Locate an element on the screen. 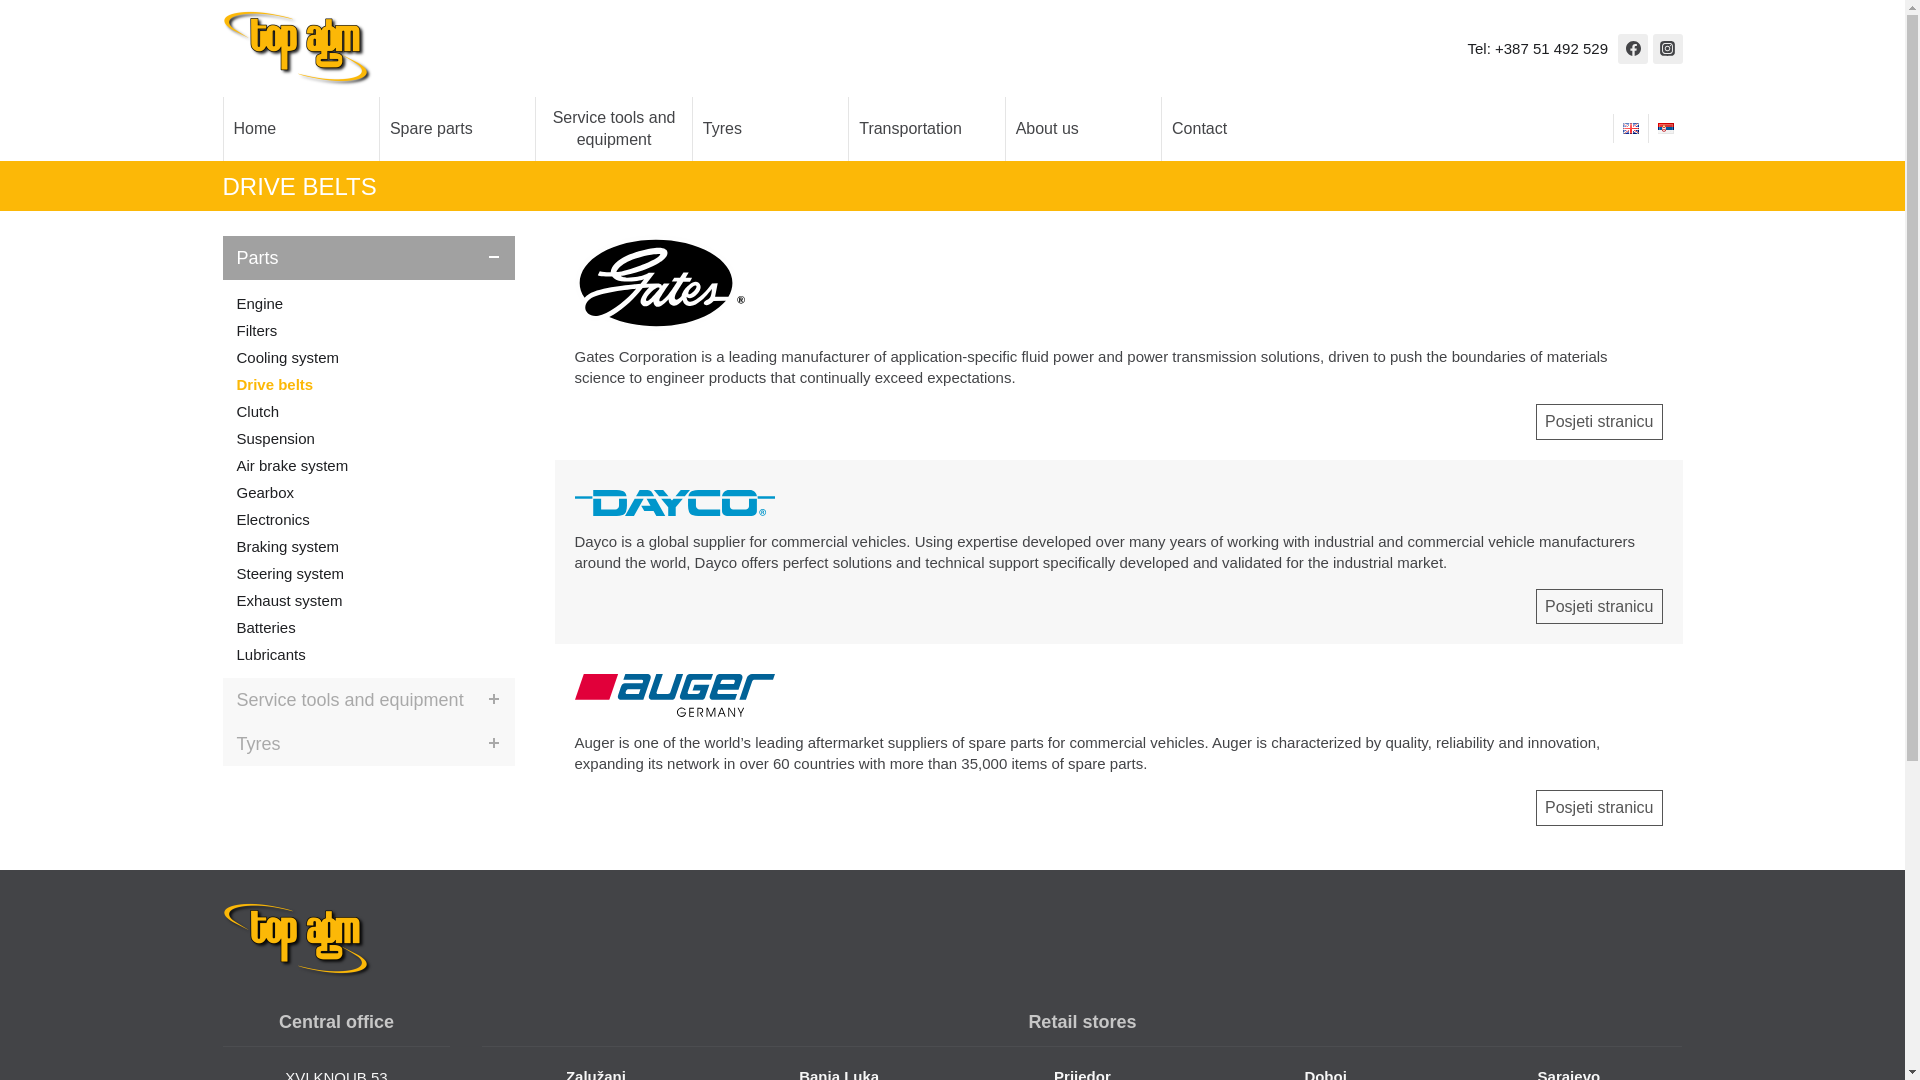 Image resolution: width=1920 pixels, height=1080 pixels. Drive belts is located at coordinates (368, 384).